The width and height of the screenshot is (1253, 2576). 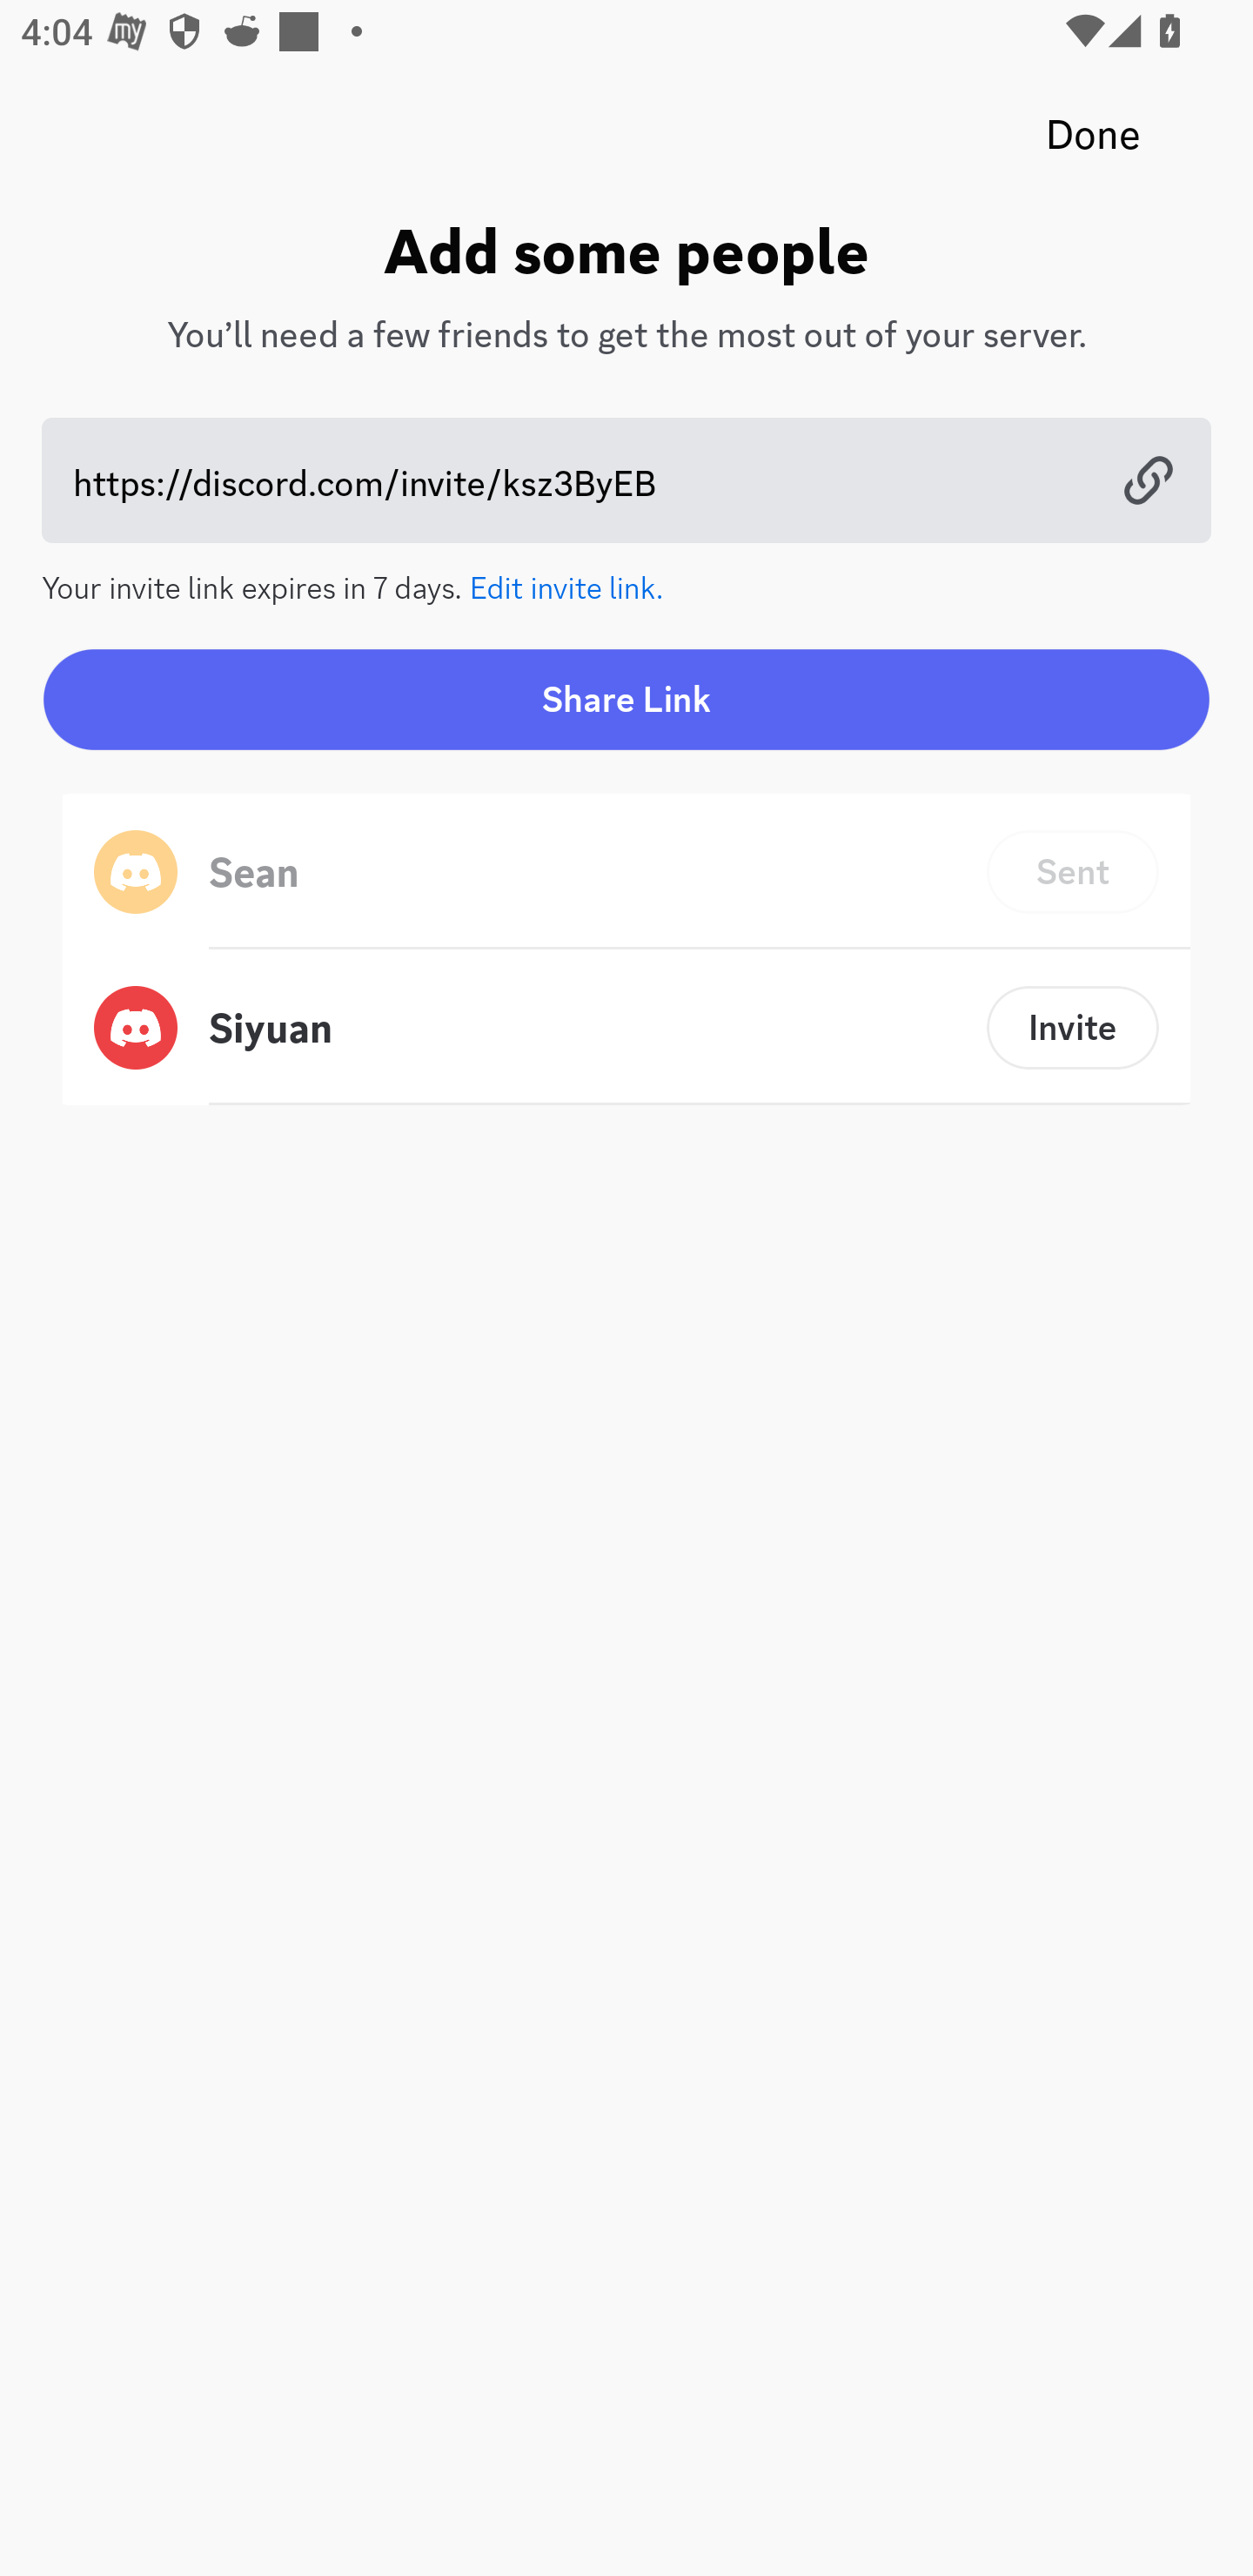 I want to click on Siyuan Siyuan Invite Invite, so click(x=626, y=1027).